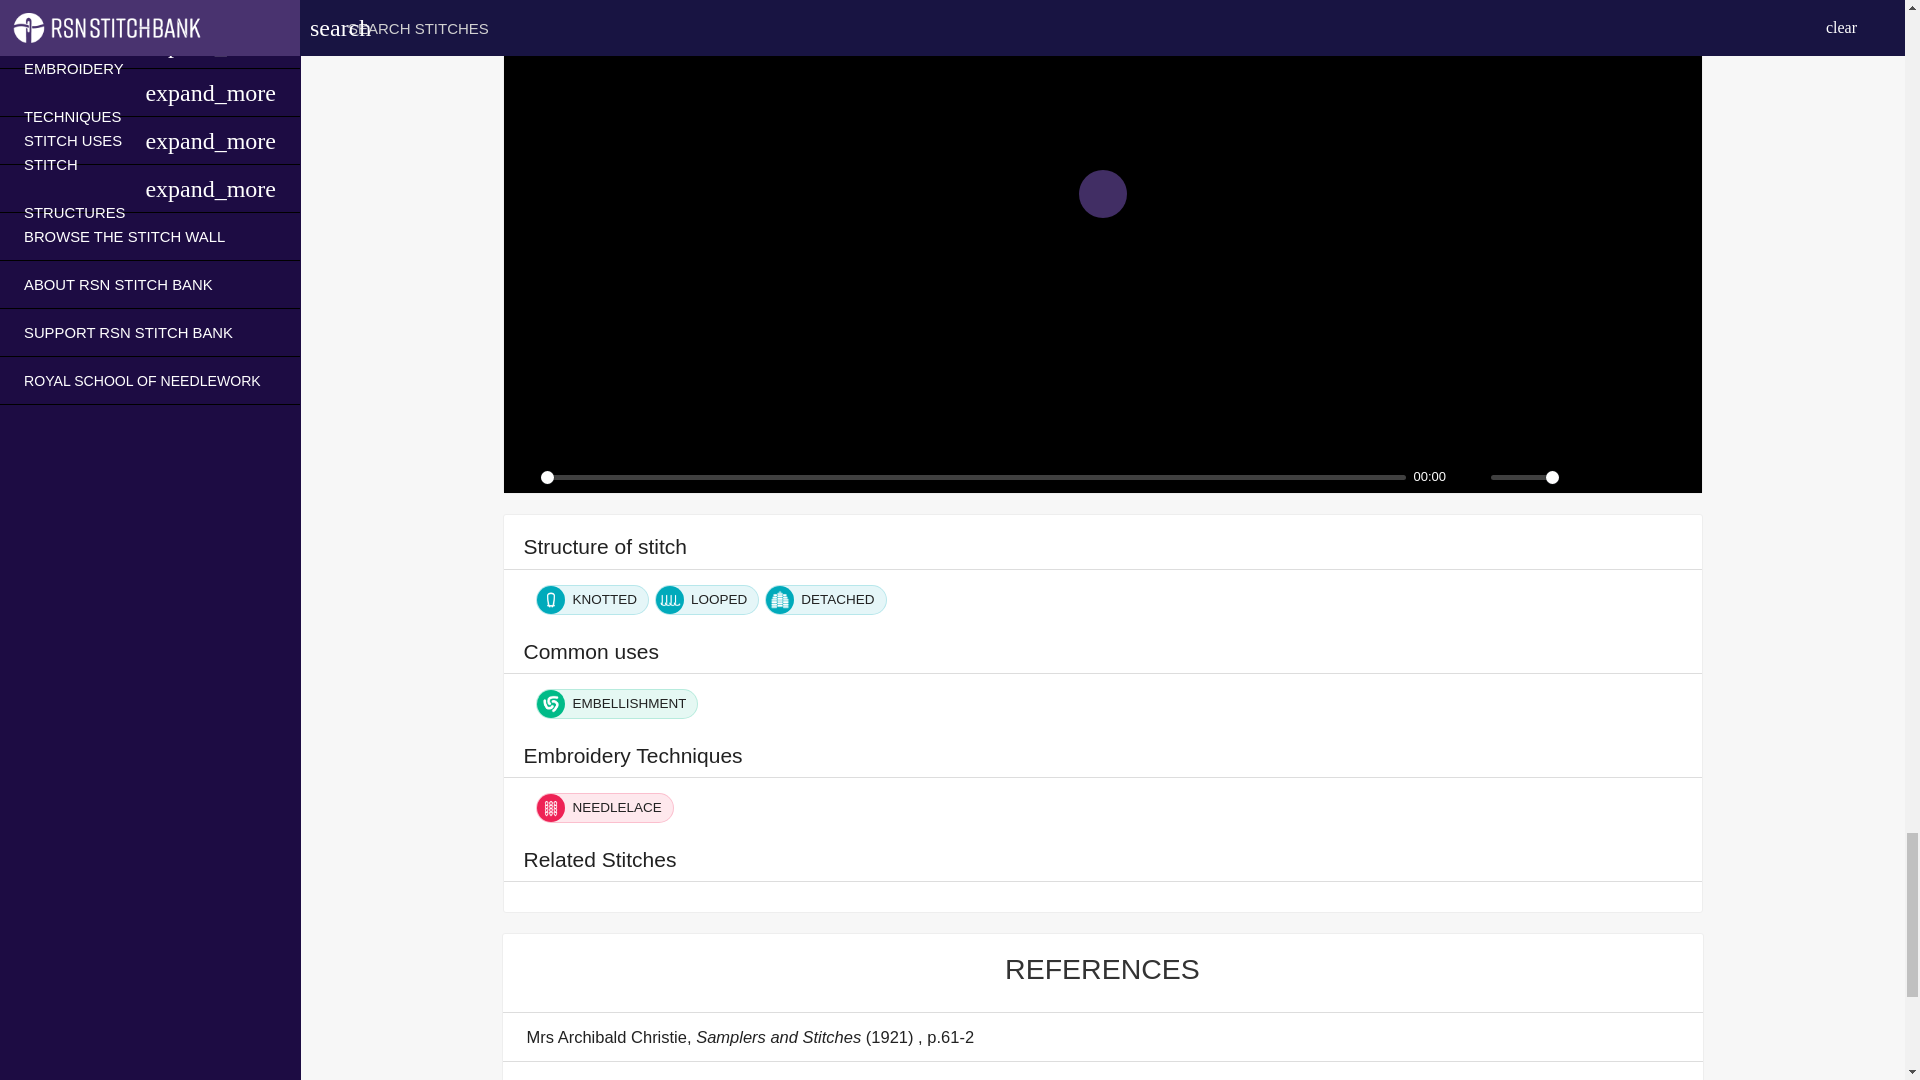 The height and width of the screenshot is (1080, 1920). Describe the element at coordinates (1616, 476) in the screenshot. I see `Settings` at that location.